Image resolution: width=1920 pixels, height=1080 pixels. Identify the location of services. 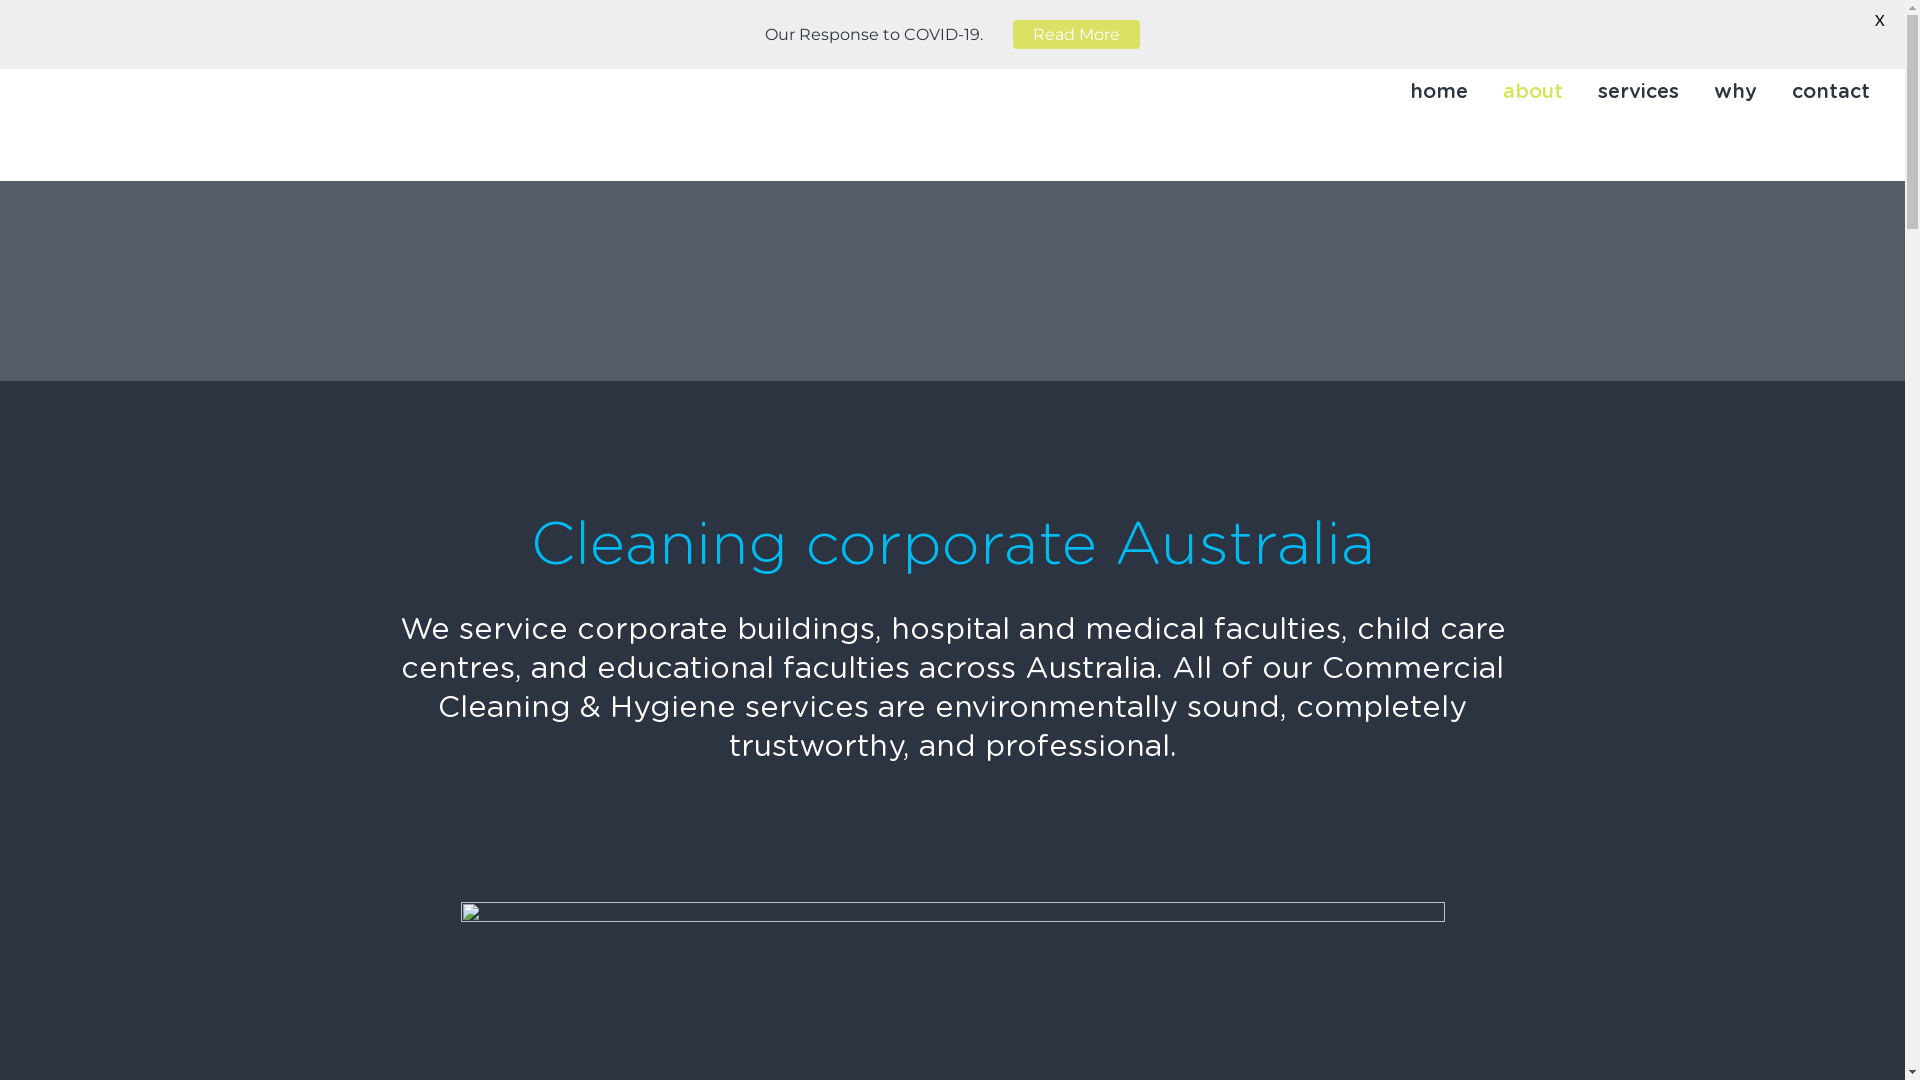
(1638, 92).